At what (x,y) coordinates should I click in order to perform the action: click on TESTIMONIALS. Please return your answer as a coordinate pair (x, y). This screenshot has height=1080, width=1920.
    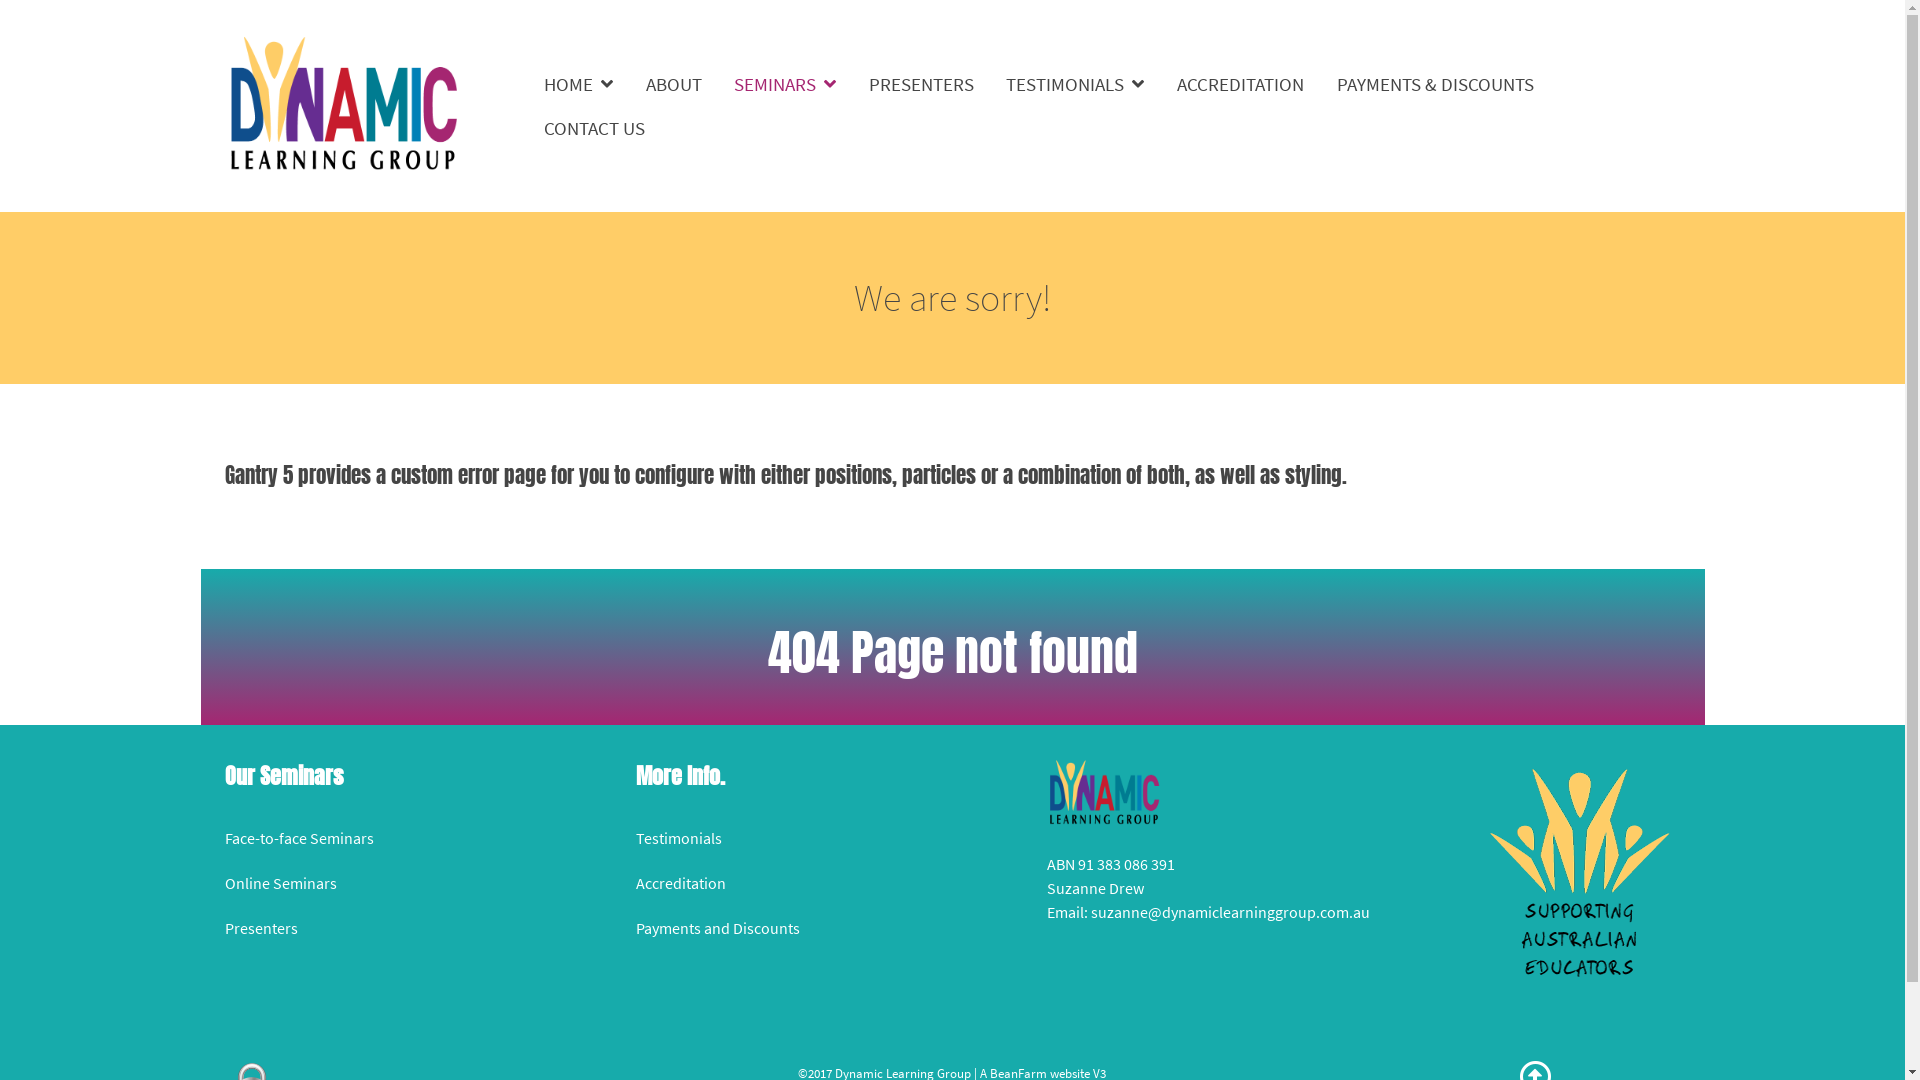
    Looking at the image, I should click on (1076, 84).